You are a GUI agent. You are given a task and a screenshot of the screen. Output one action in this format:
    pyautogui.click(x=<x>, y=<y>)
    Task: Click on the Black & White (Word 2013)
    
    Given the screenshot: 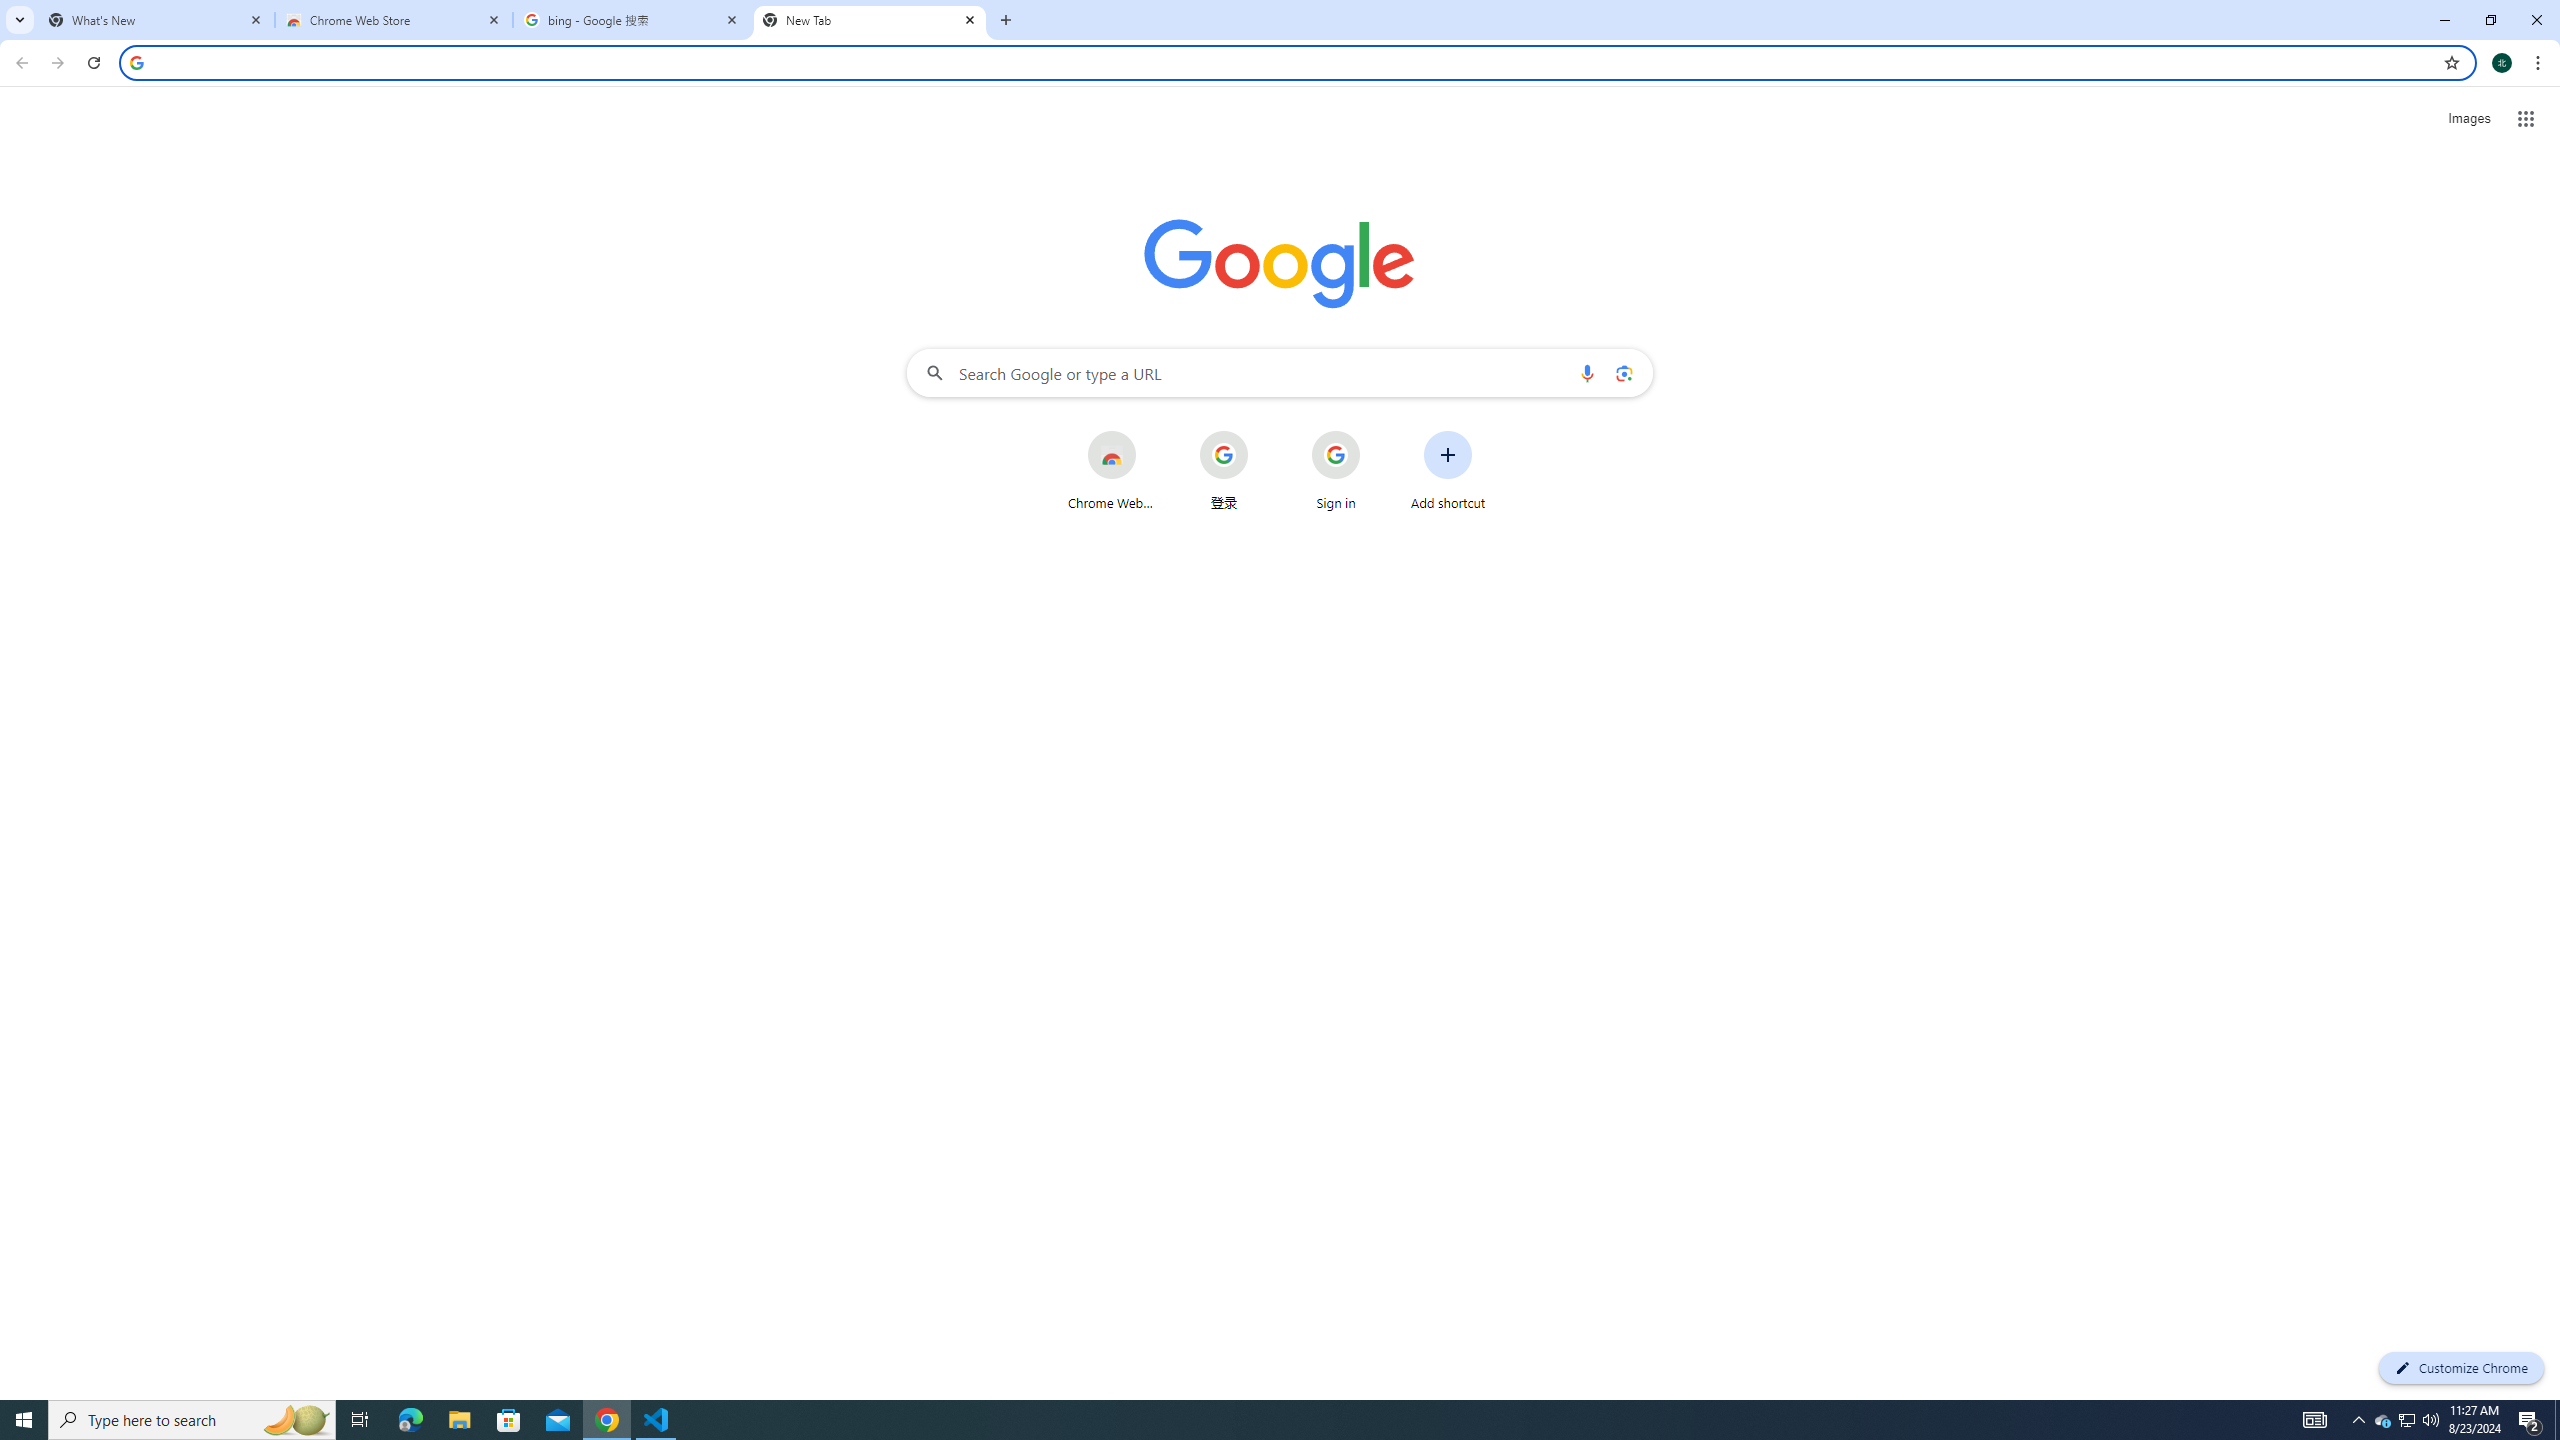 What is the action you would take?
    pyautogui.click(x=914, y=160)
    